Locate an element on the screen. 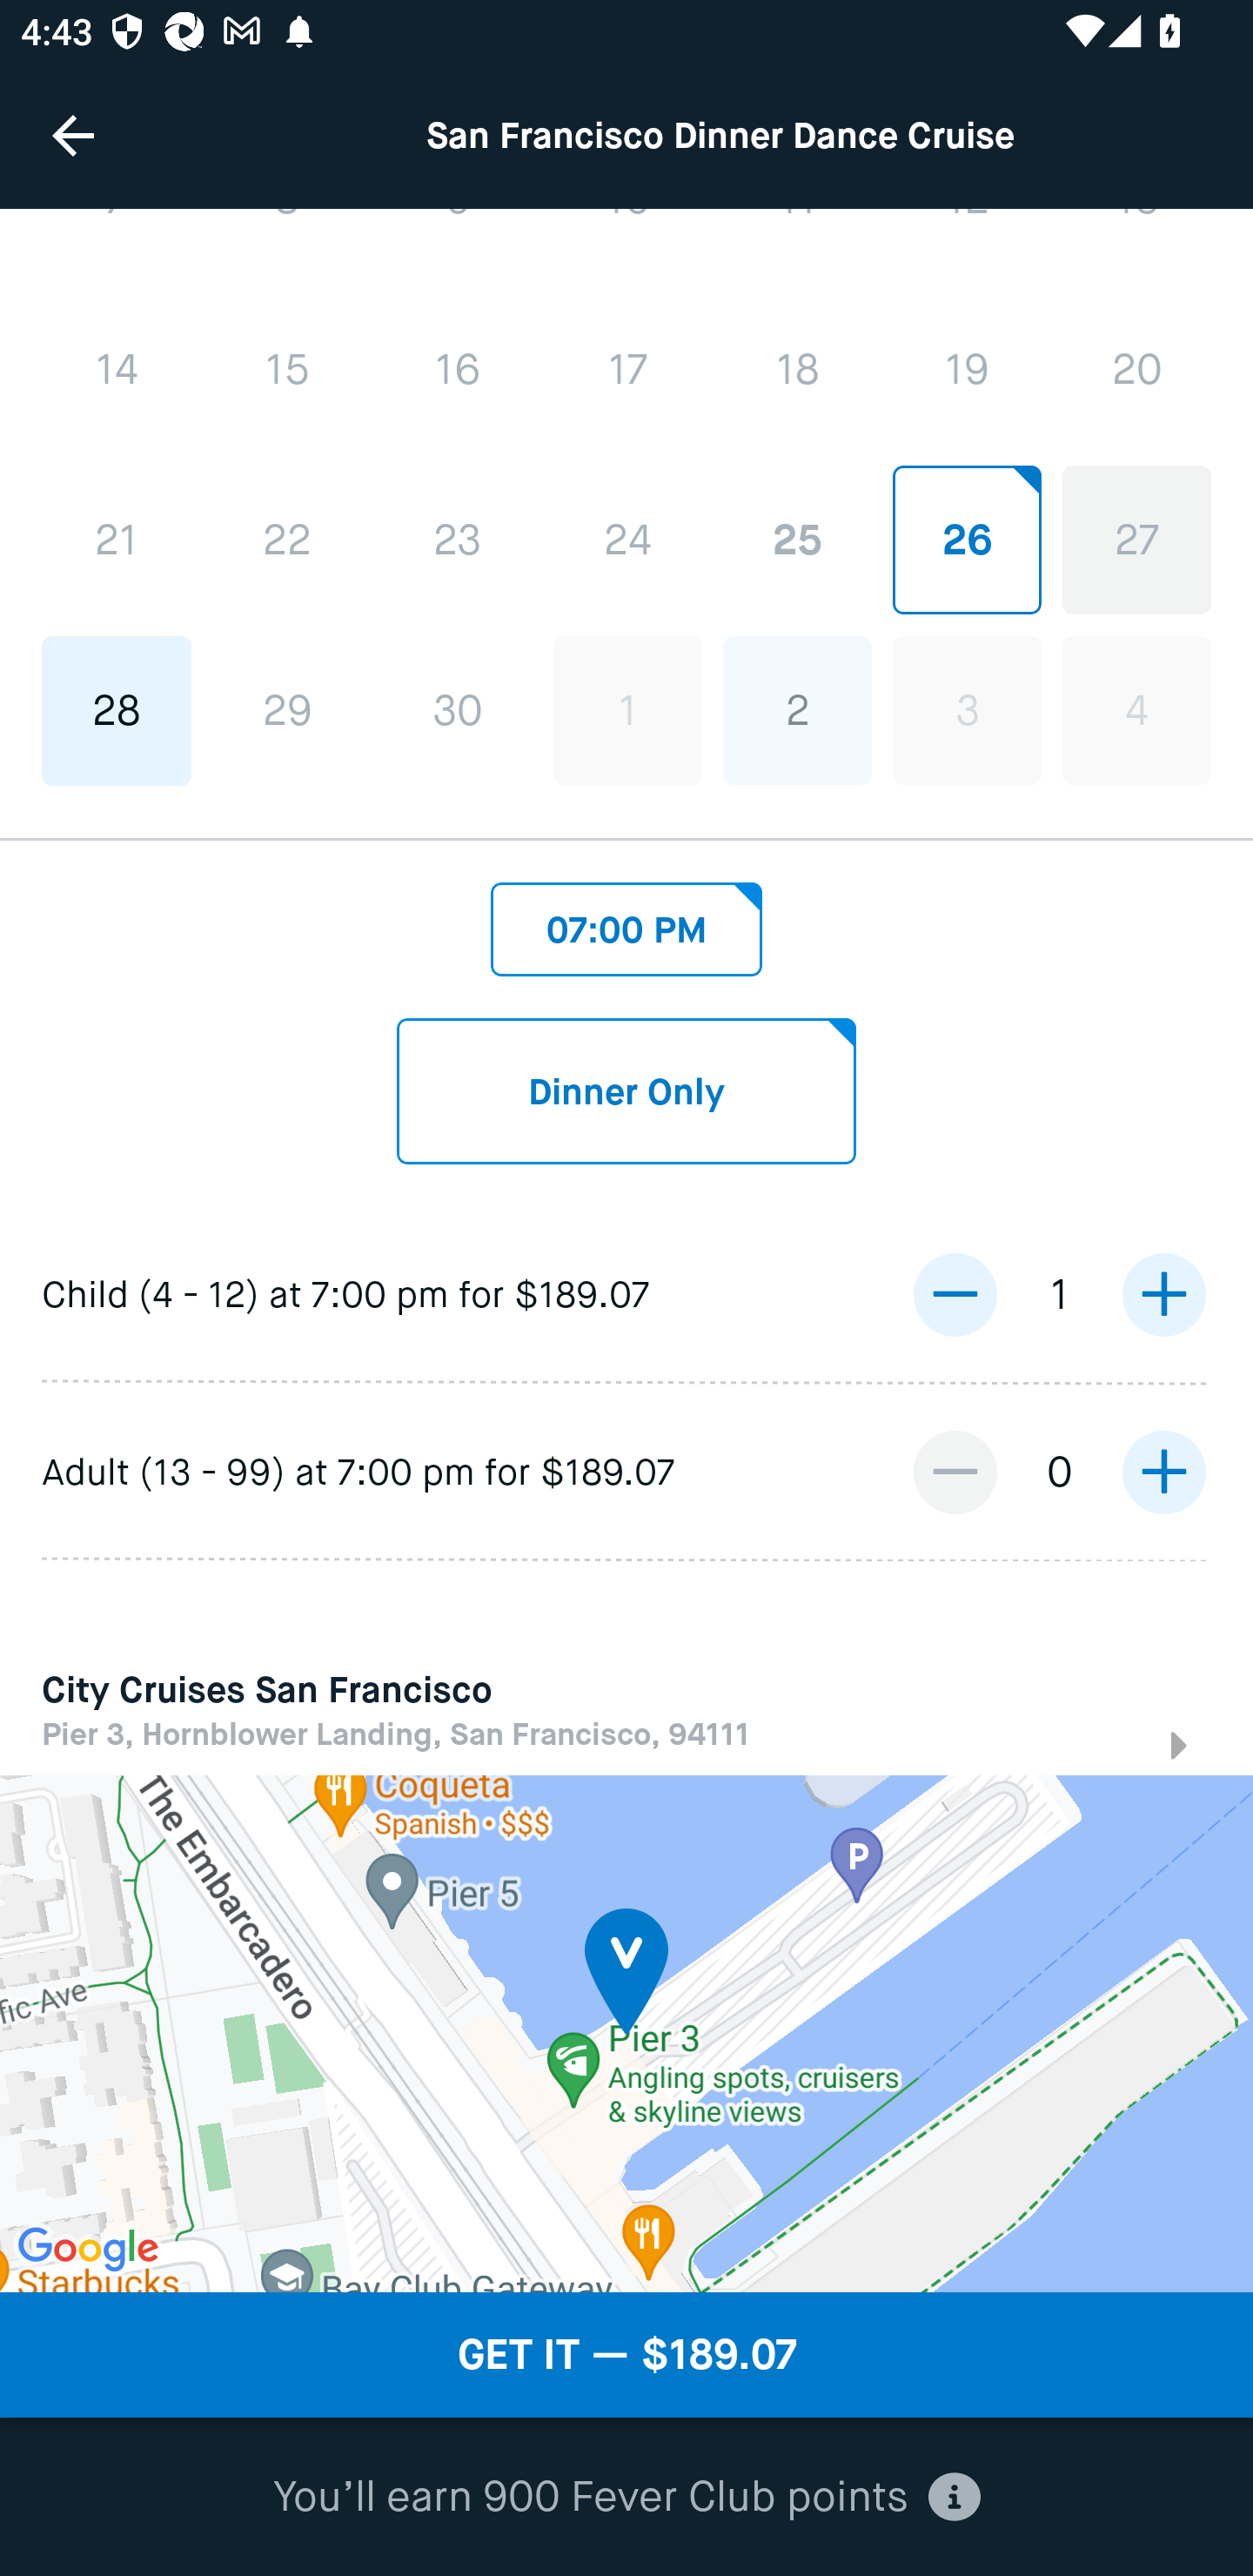 This screenshot has height=2576, width=1253. 21 is located at coordinates (117, 540).